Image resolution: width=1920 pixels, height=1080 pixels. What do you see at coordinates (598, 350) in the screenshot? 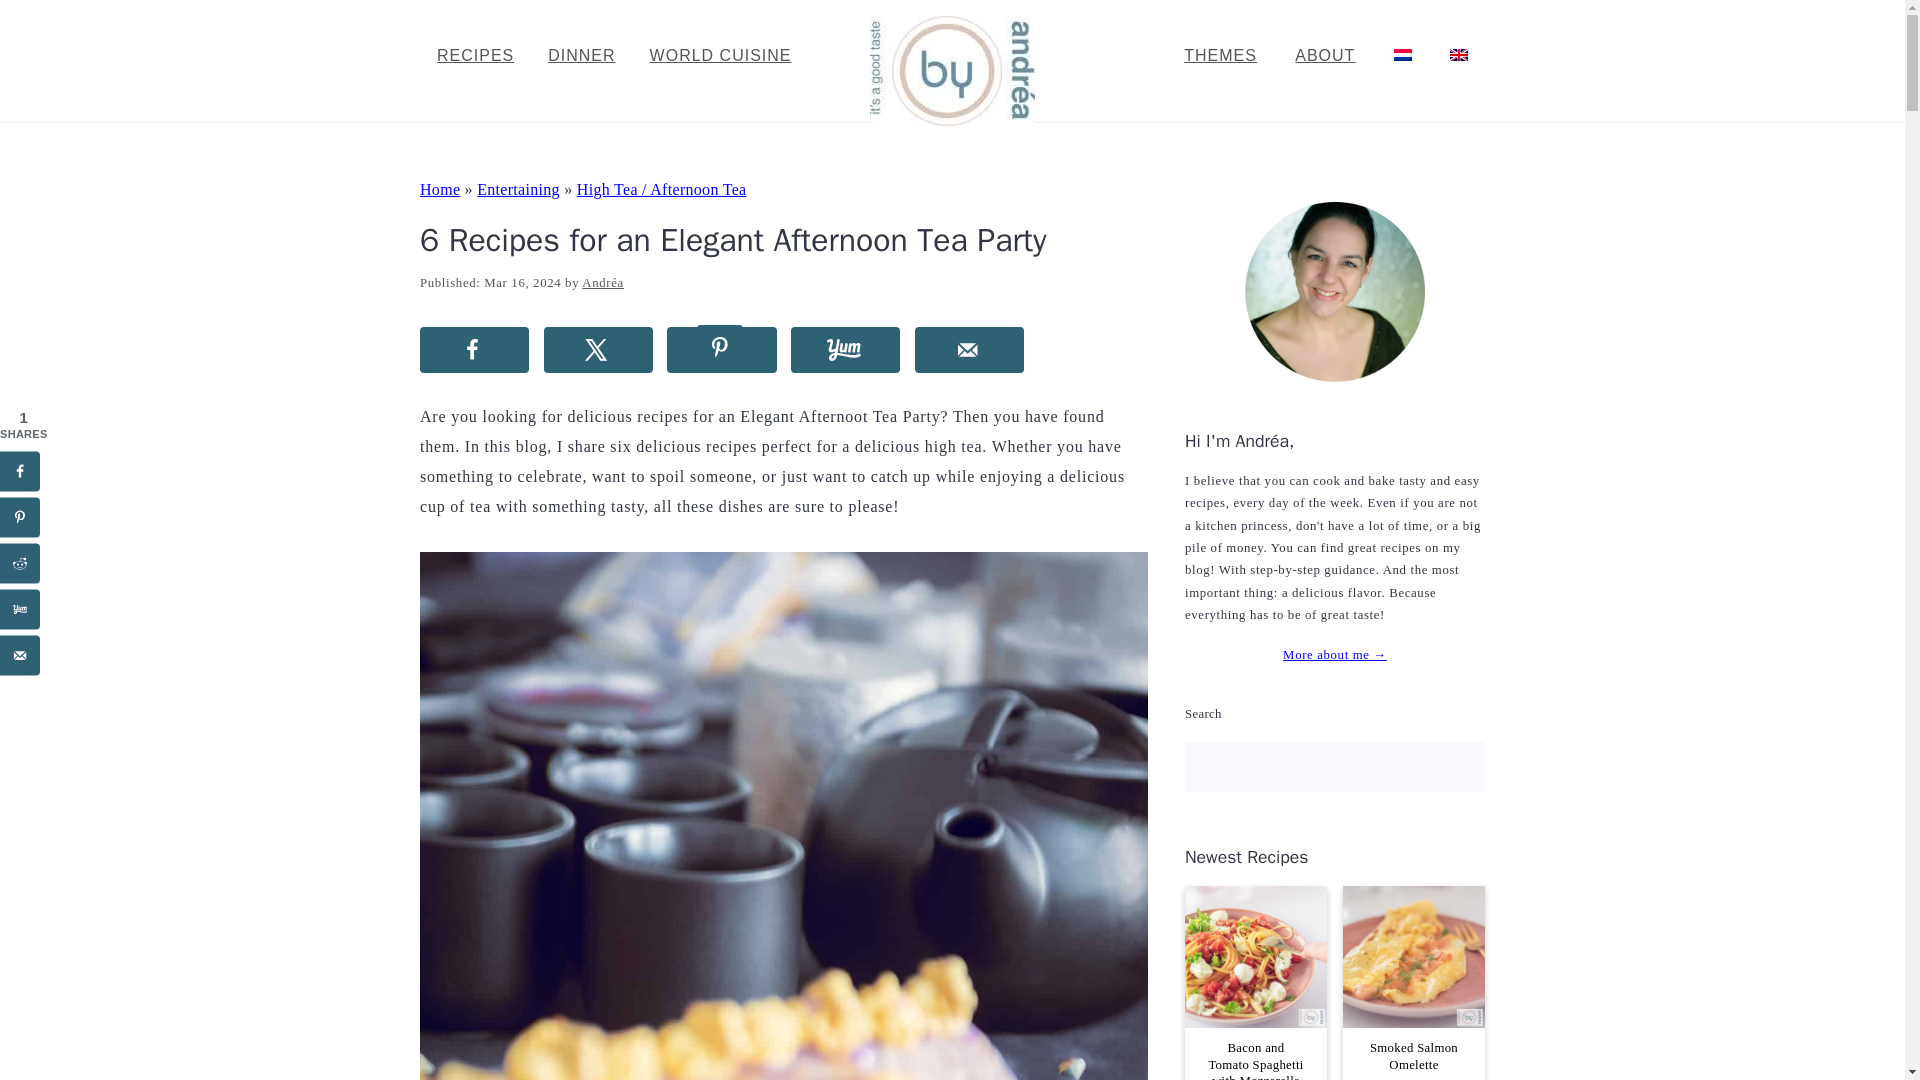
I see `Share on X` at bounding box center [598, 350].